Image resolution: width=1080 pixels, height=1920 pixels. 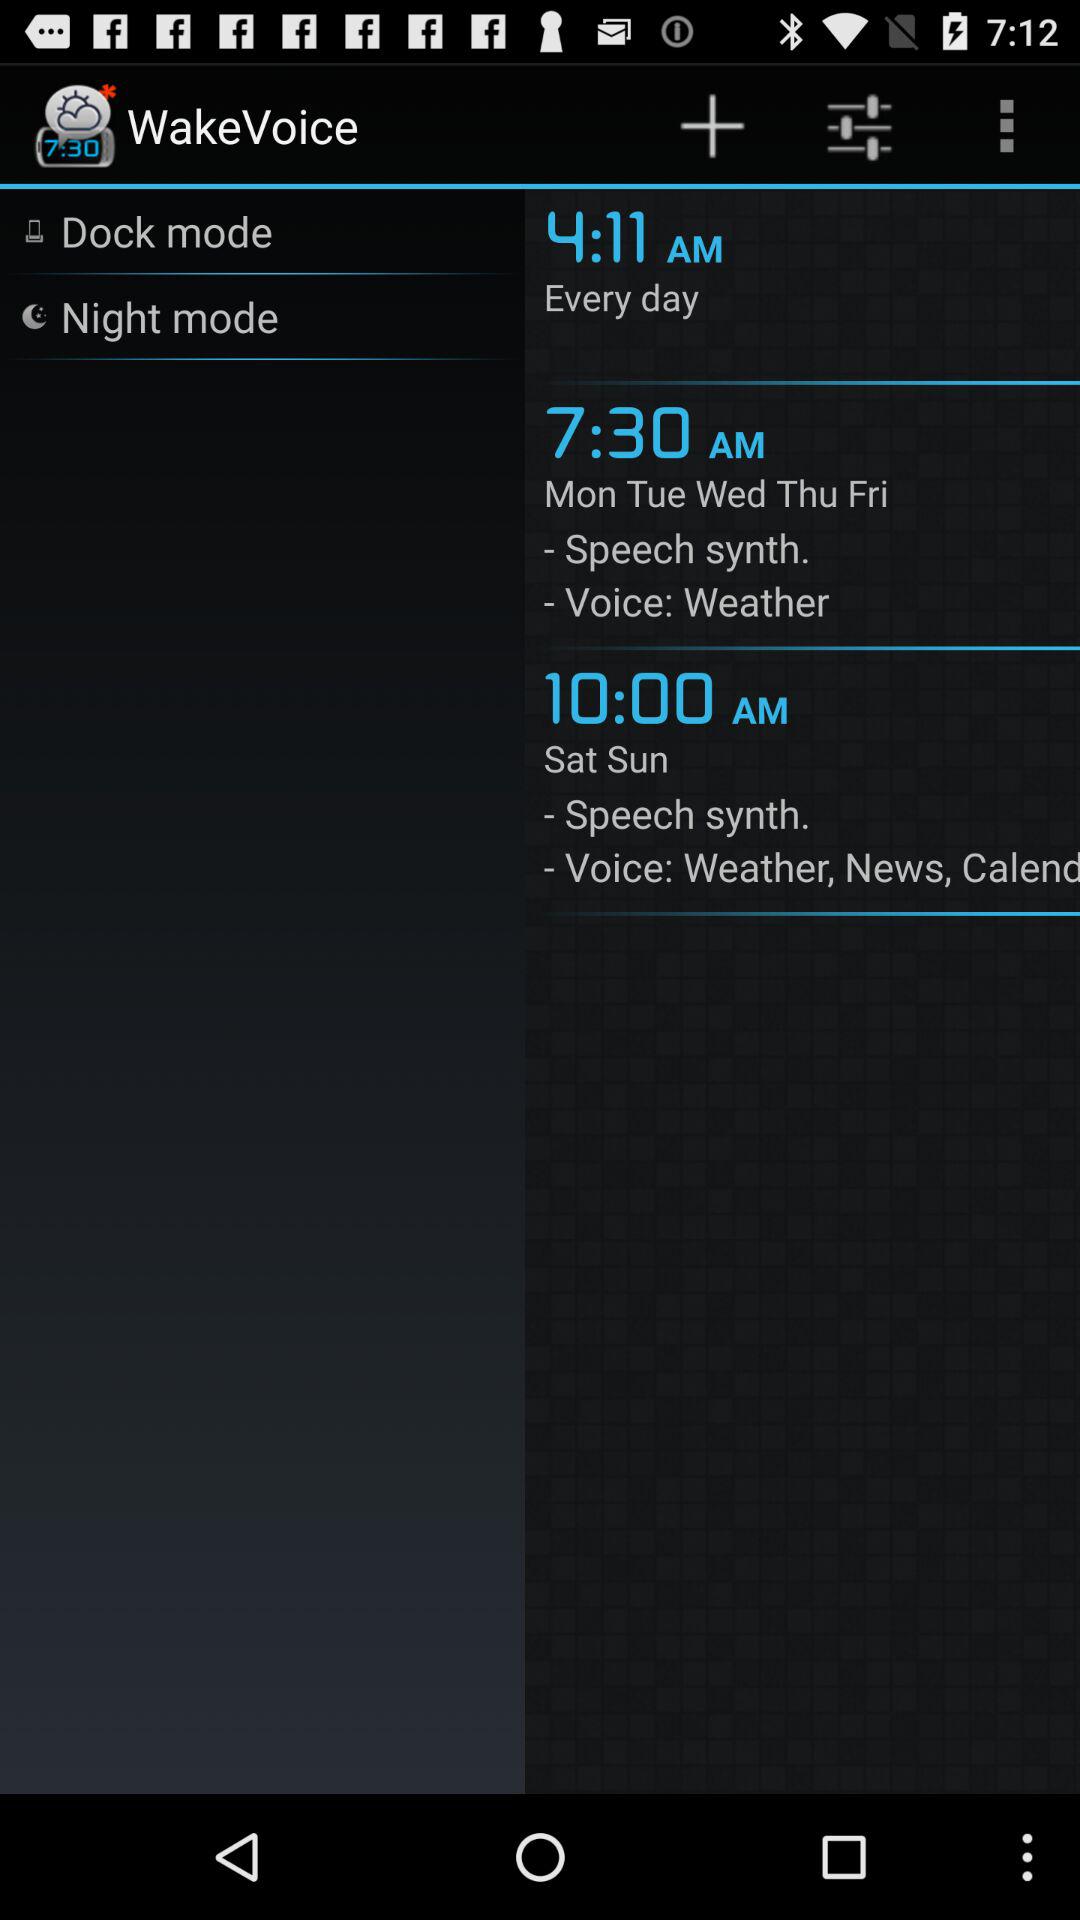 I want to click on press the icon next to am item, so click(x=637, y=694).